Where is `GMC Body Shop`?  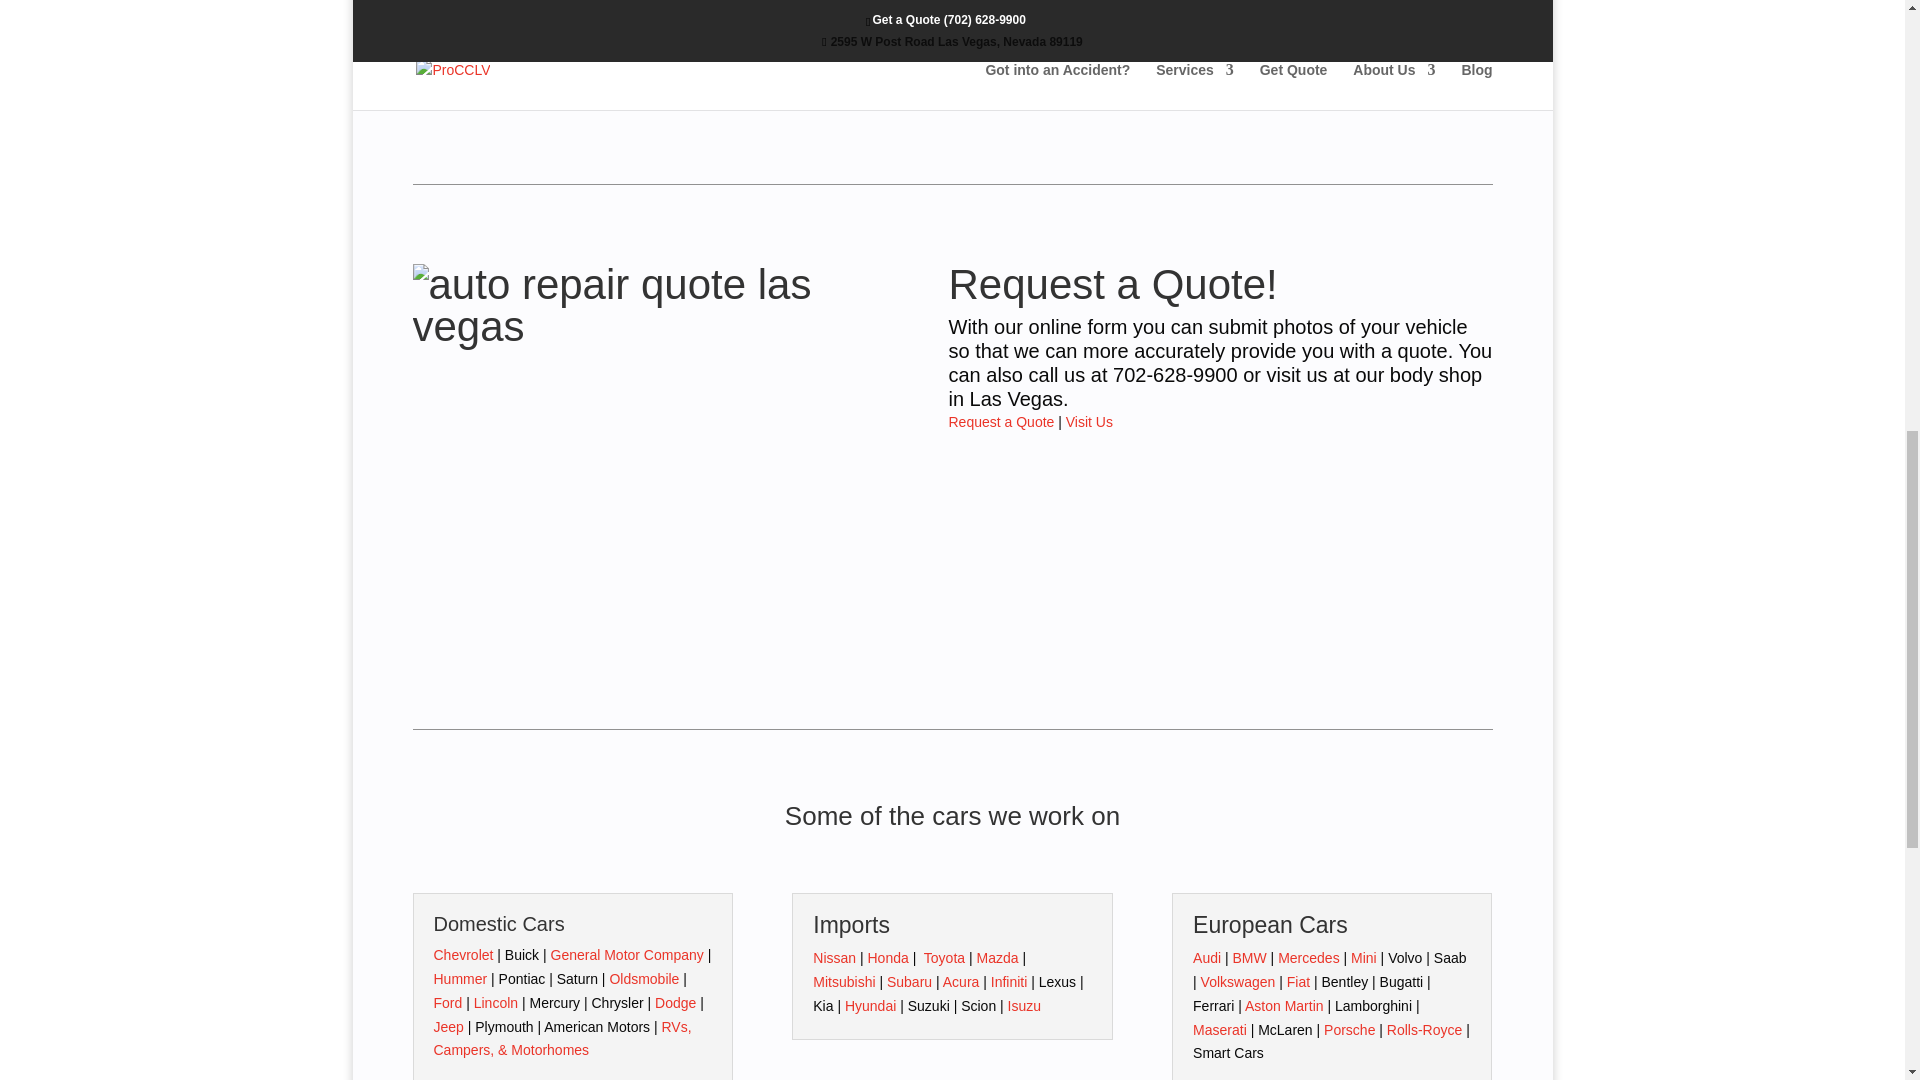
GMC Body Shop is located at coordinates (626, 955).